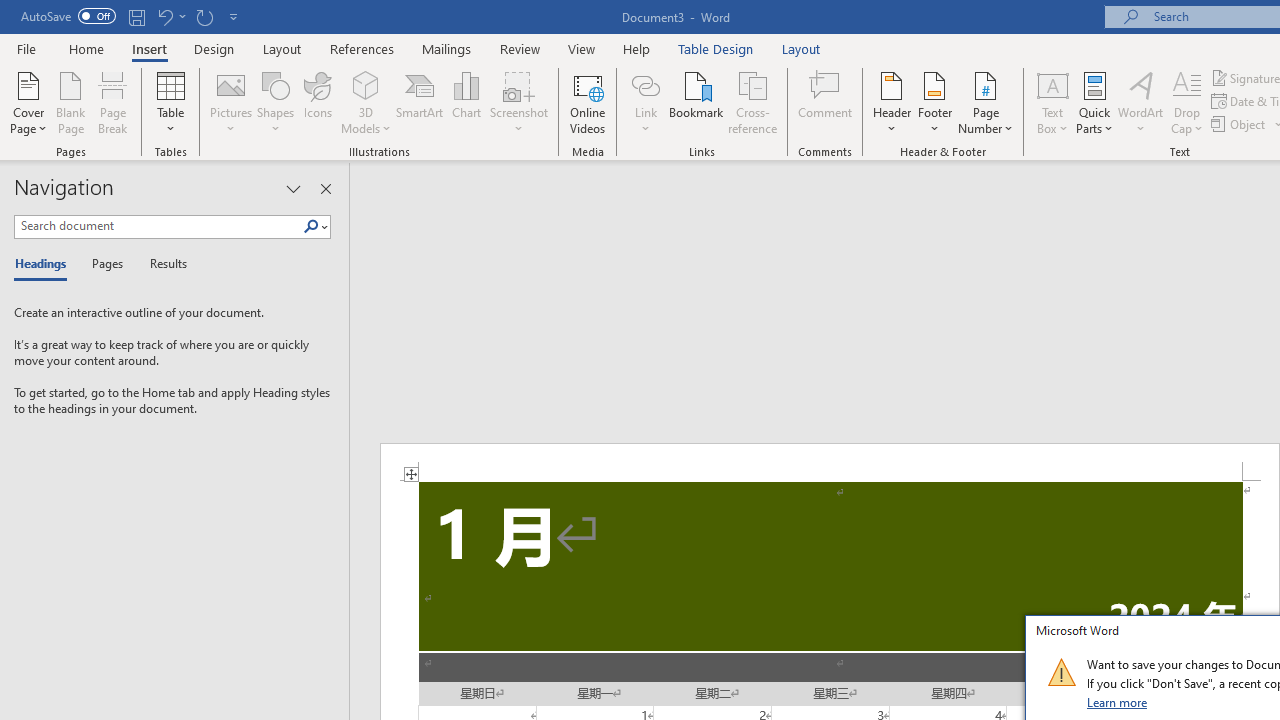 This screenshot has width=1280, height=720. Describe the element at coordinates (986, 102) in the screenshot. I see `Page Number` at that location.